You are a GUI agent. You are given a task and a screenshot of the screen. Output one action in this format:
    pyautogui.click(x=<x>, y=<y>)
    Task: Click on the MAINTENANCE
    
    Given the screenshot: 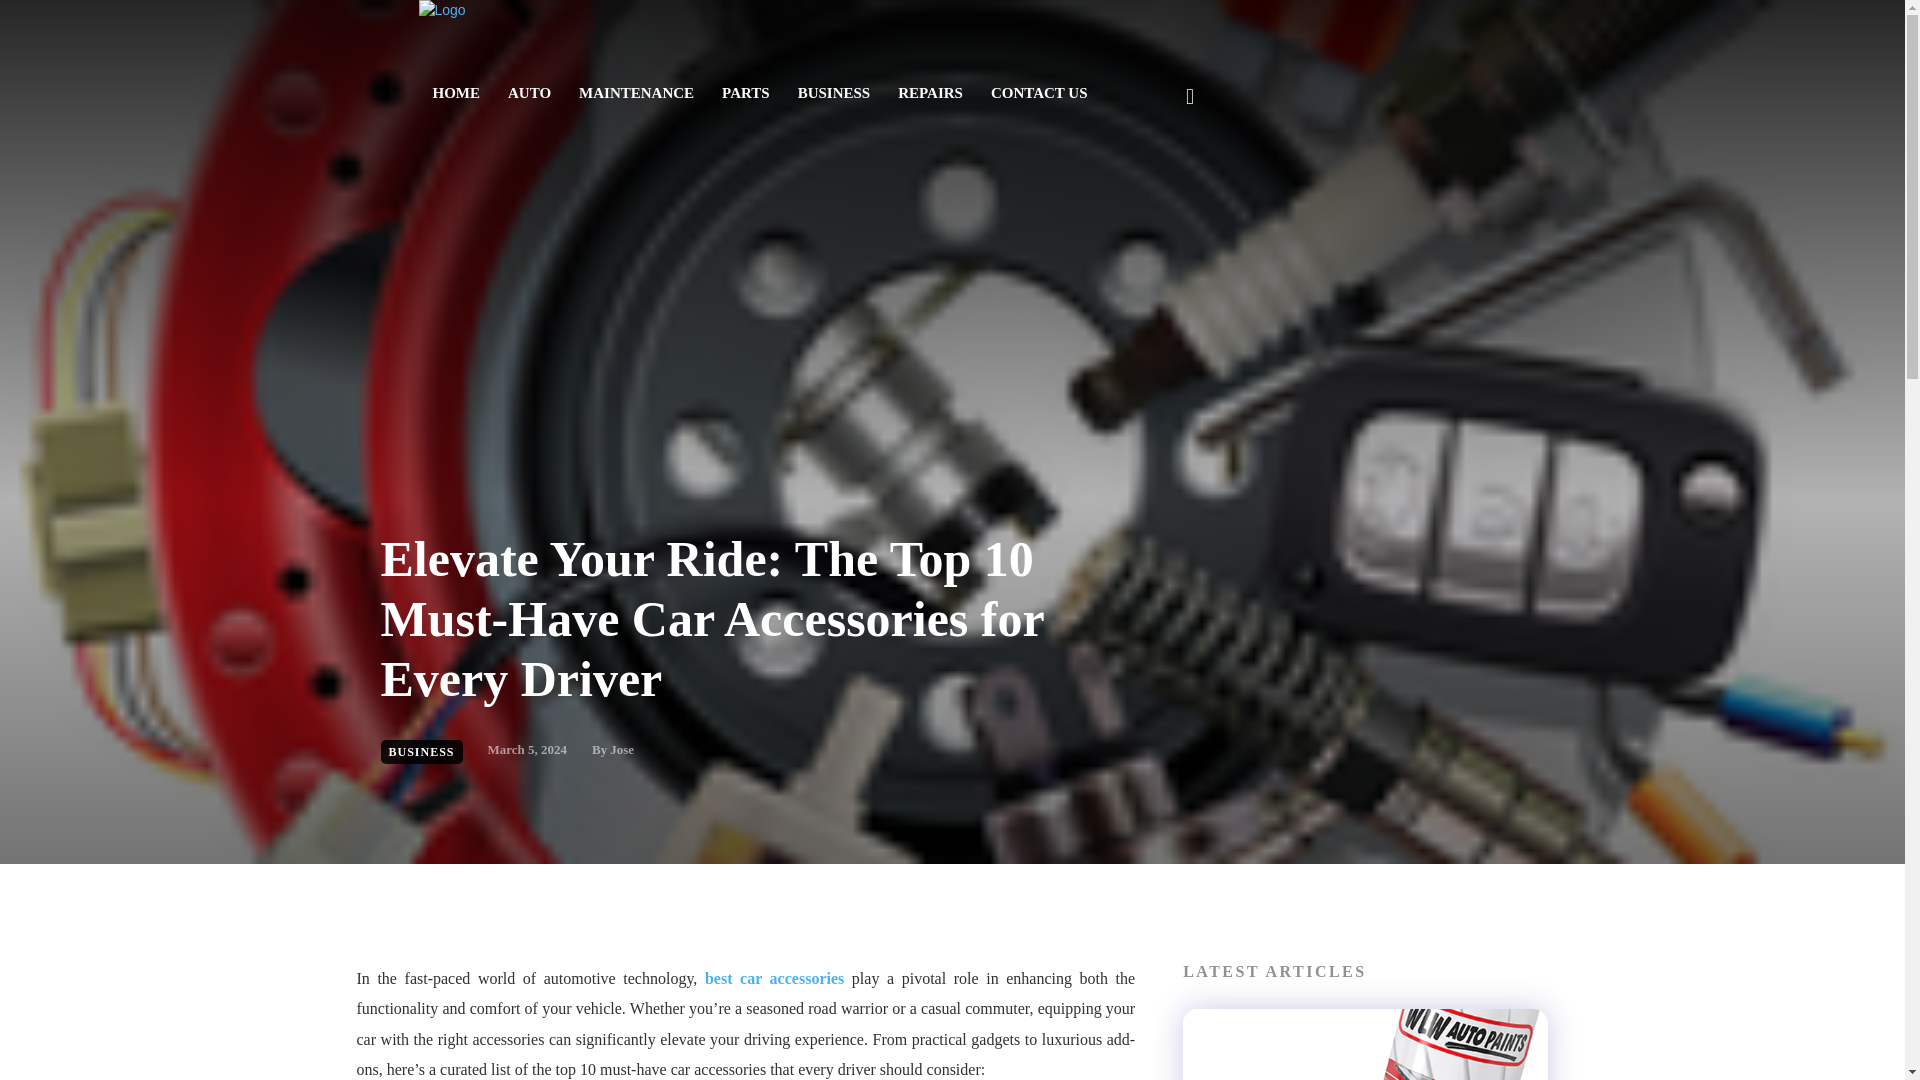 What is the action you would take?
    pyautogui.click(x=636, y=92)
    